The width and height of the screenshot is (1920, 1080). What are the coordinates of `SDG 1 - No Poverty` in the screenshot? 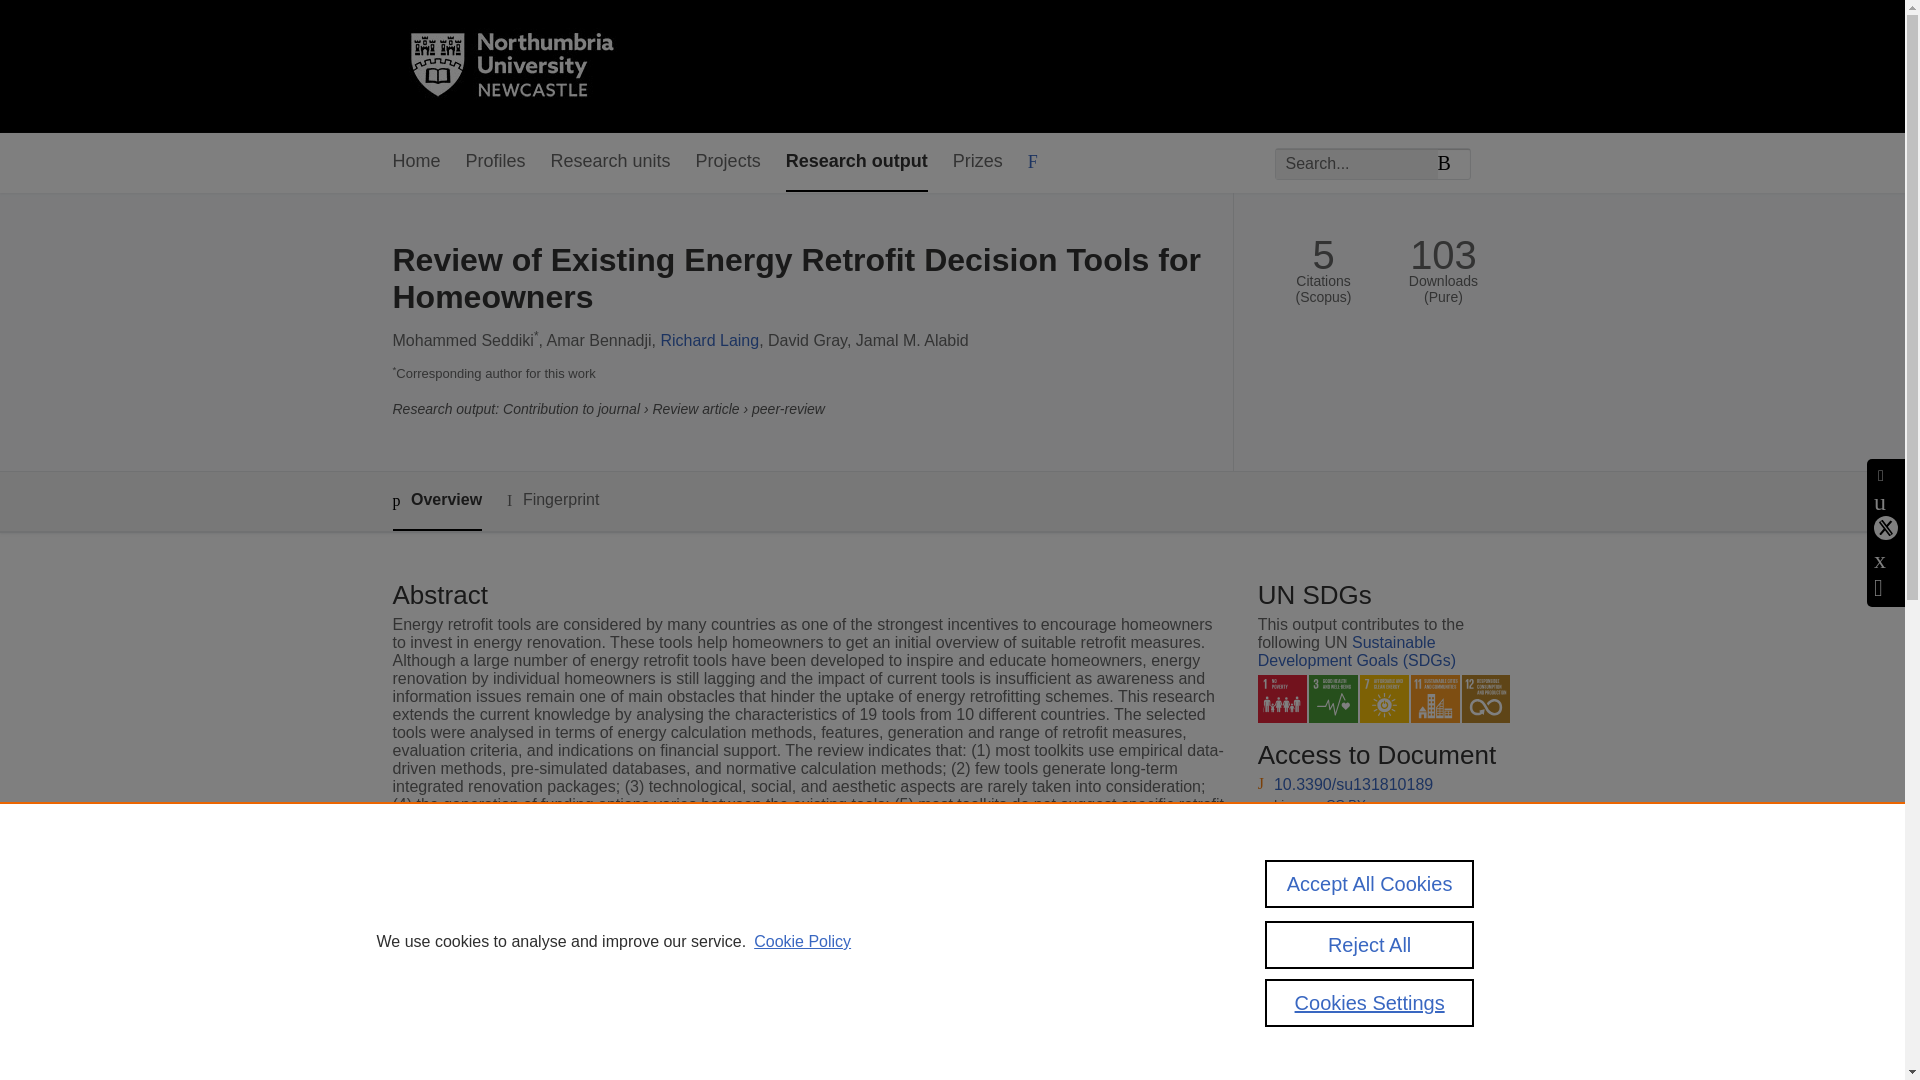 It's located at (1282, 699).